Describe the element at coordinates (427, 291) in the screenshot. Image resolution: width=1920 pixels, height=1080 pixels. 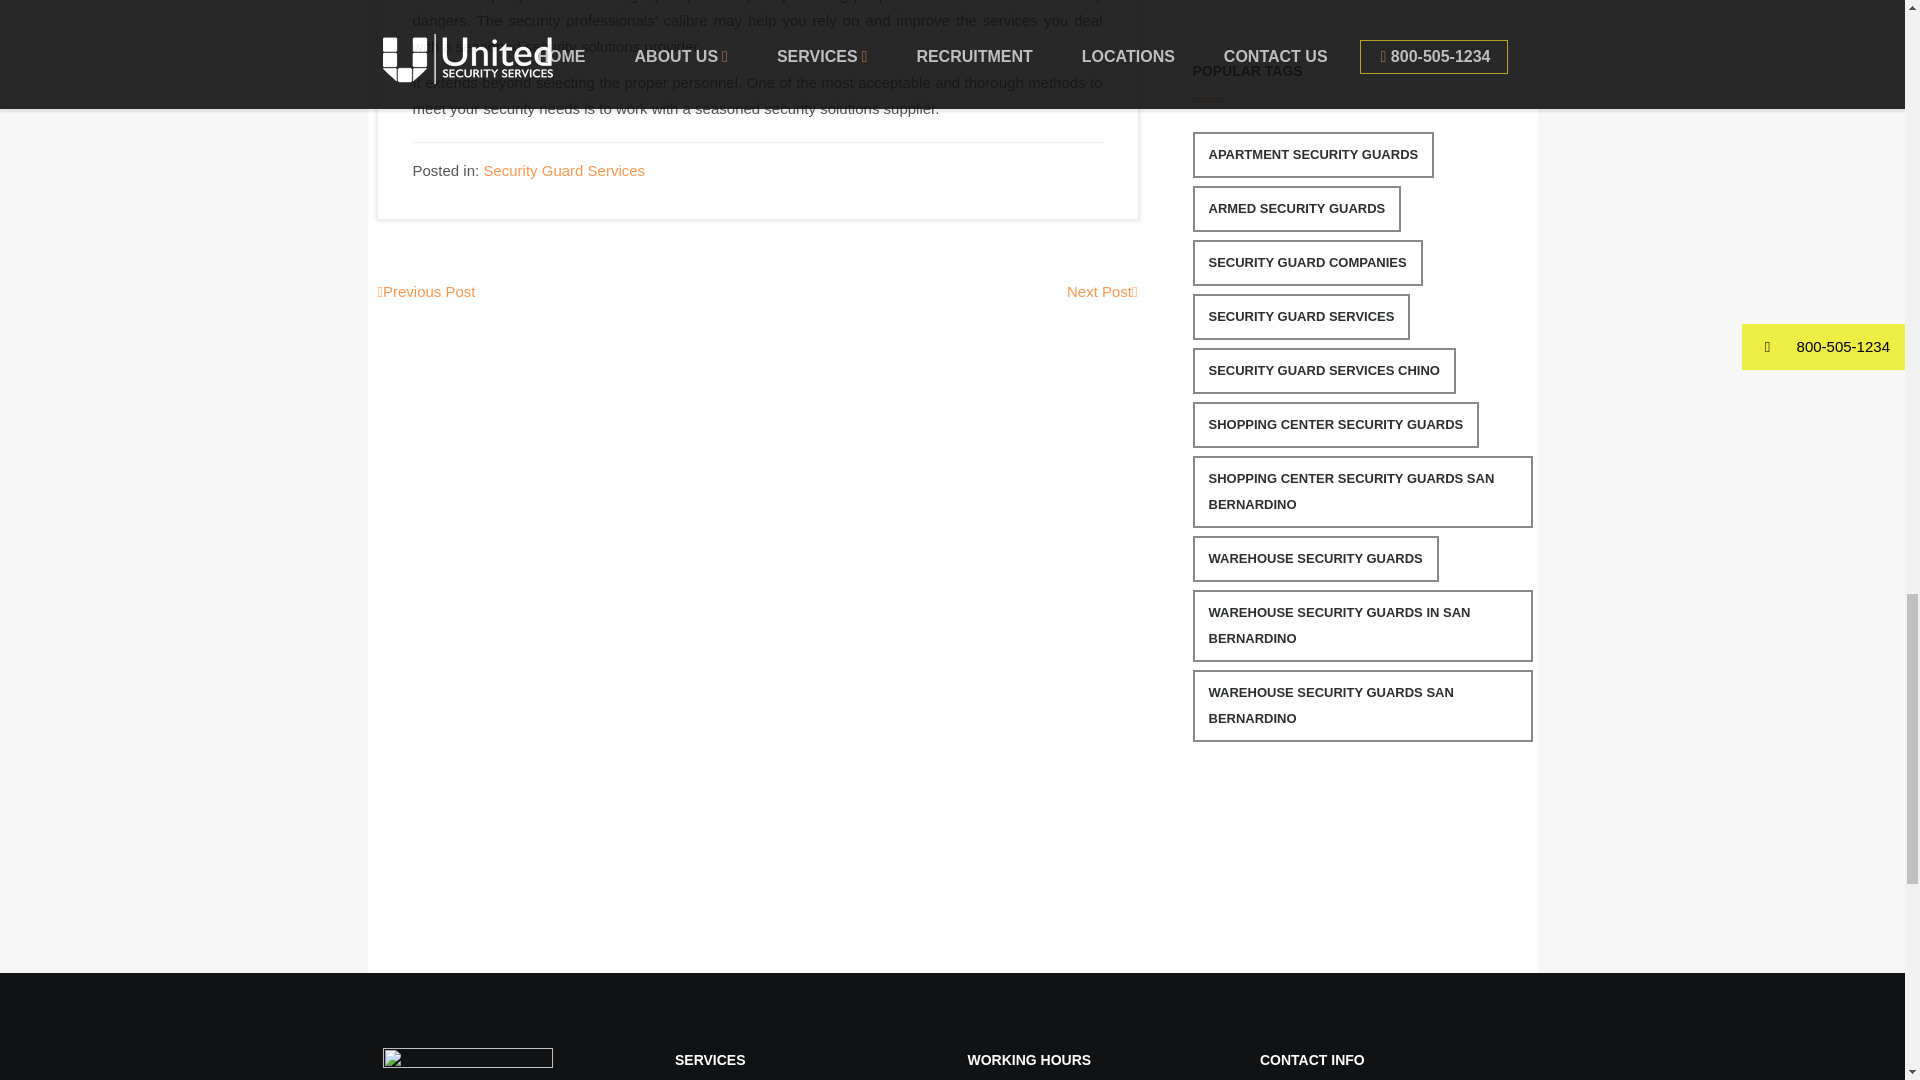
I see `Previous Post` at that location.